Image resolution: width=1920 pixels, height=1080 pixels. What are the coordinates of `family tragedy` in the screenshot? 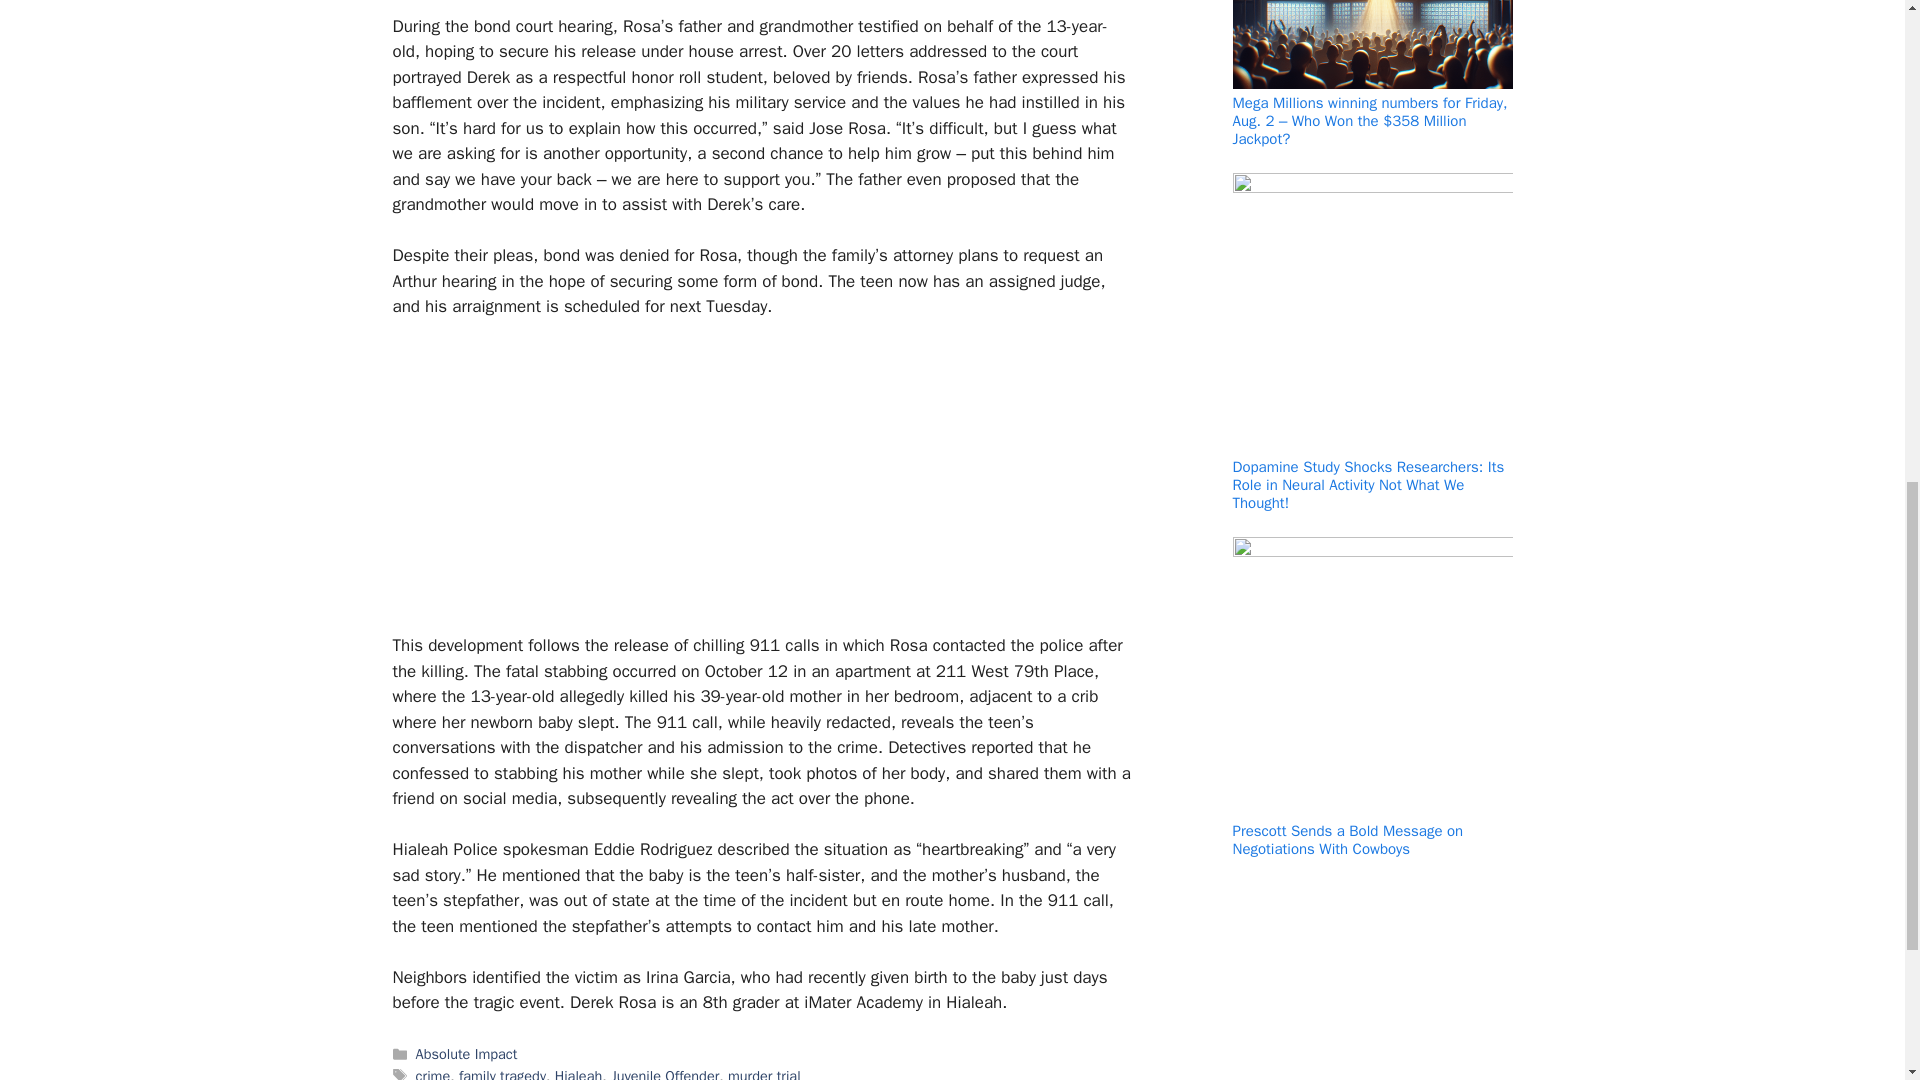 It's located at (502, 1074).